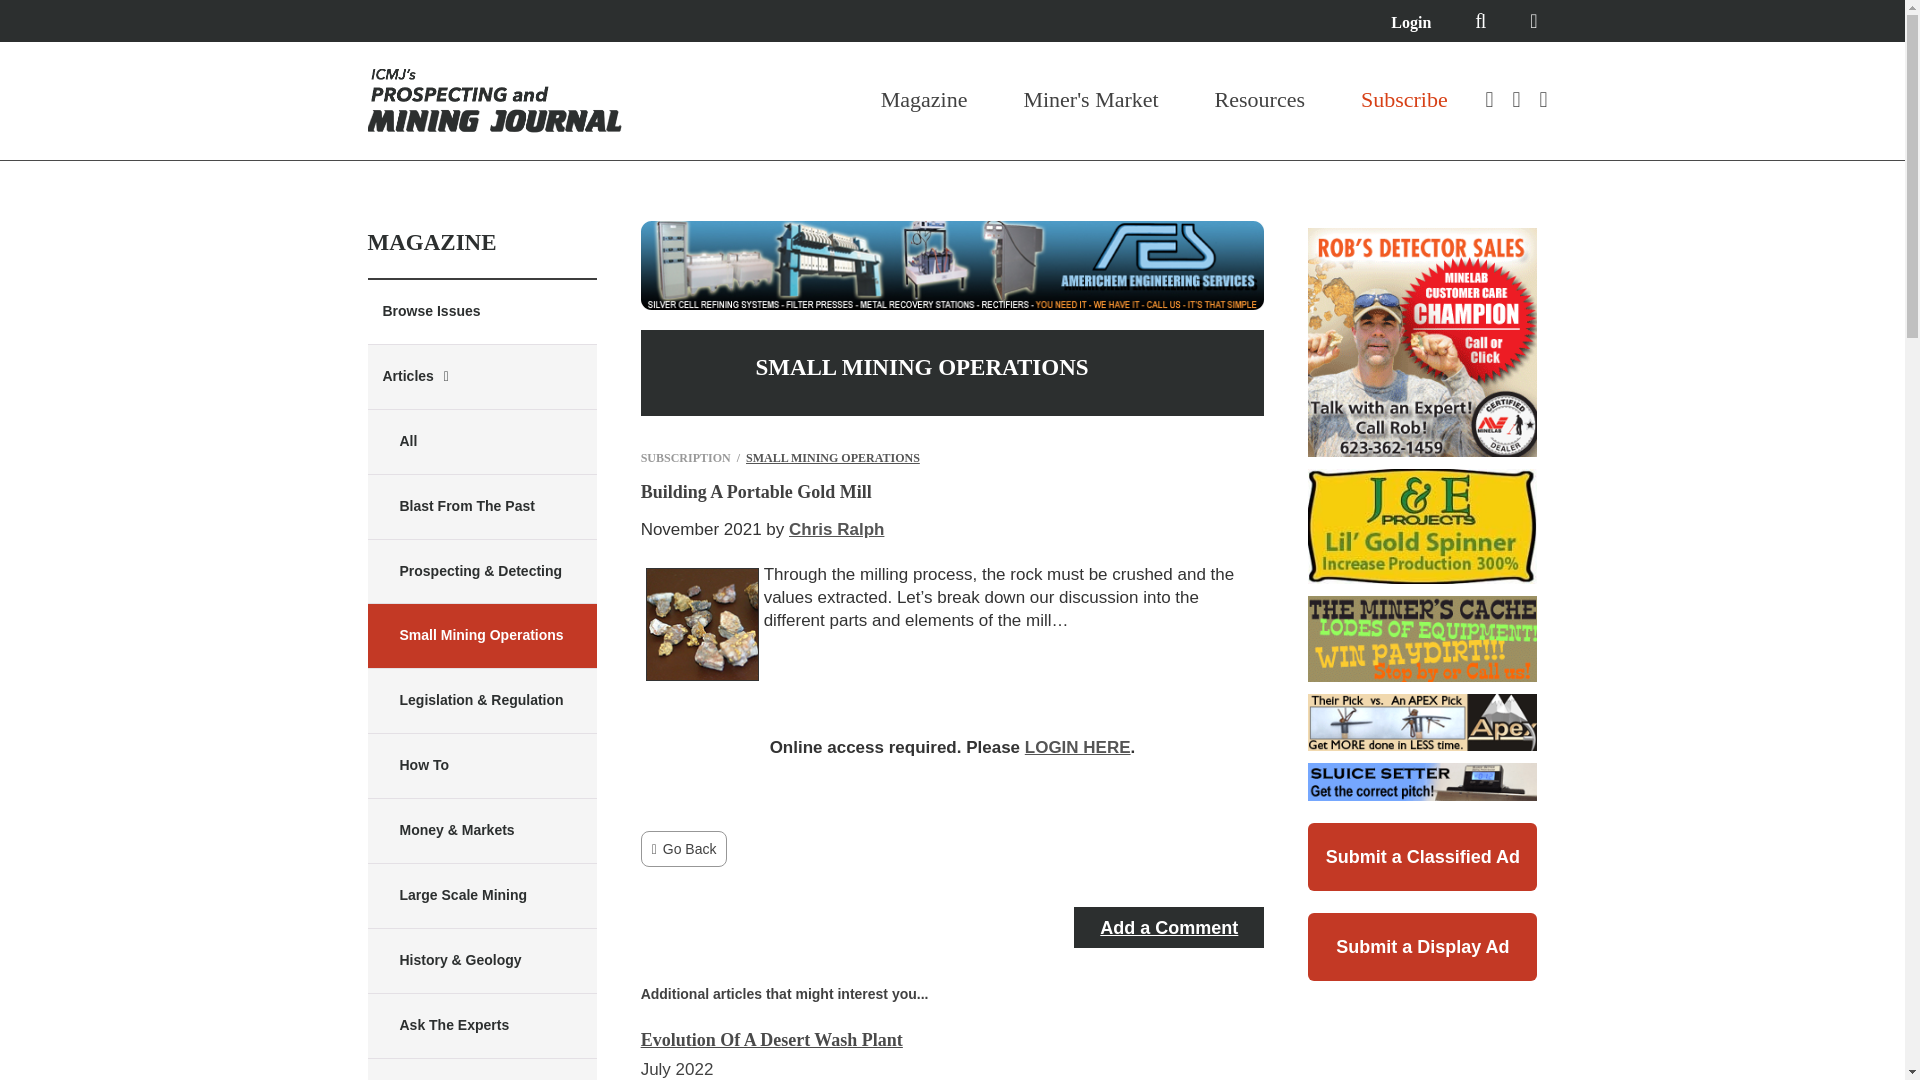  What do you see at coordinates (1422, 782) in the screenshot?
I see `Get the pitch correct on your sluice box!` at bounding box center [1422, 782].